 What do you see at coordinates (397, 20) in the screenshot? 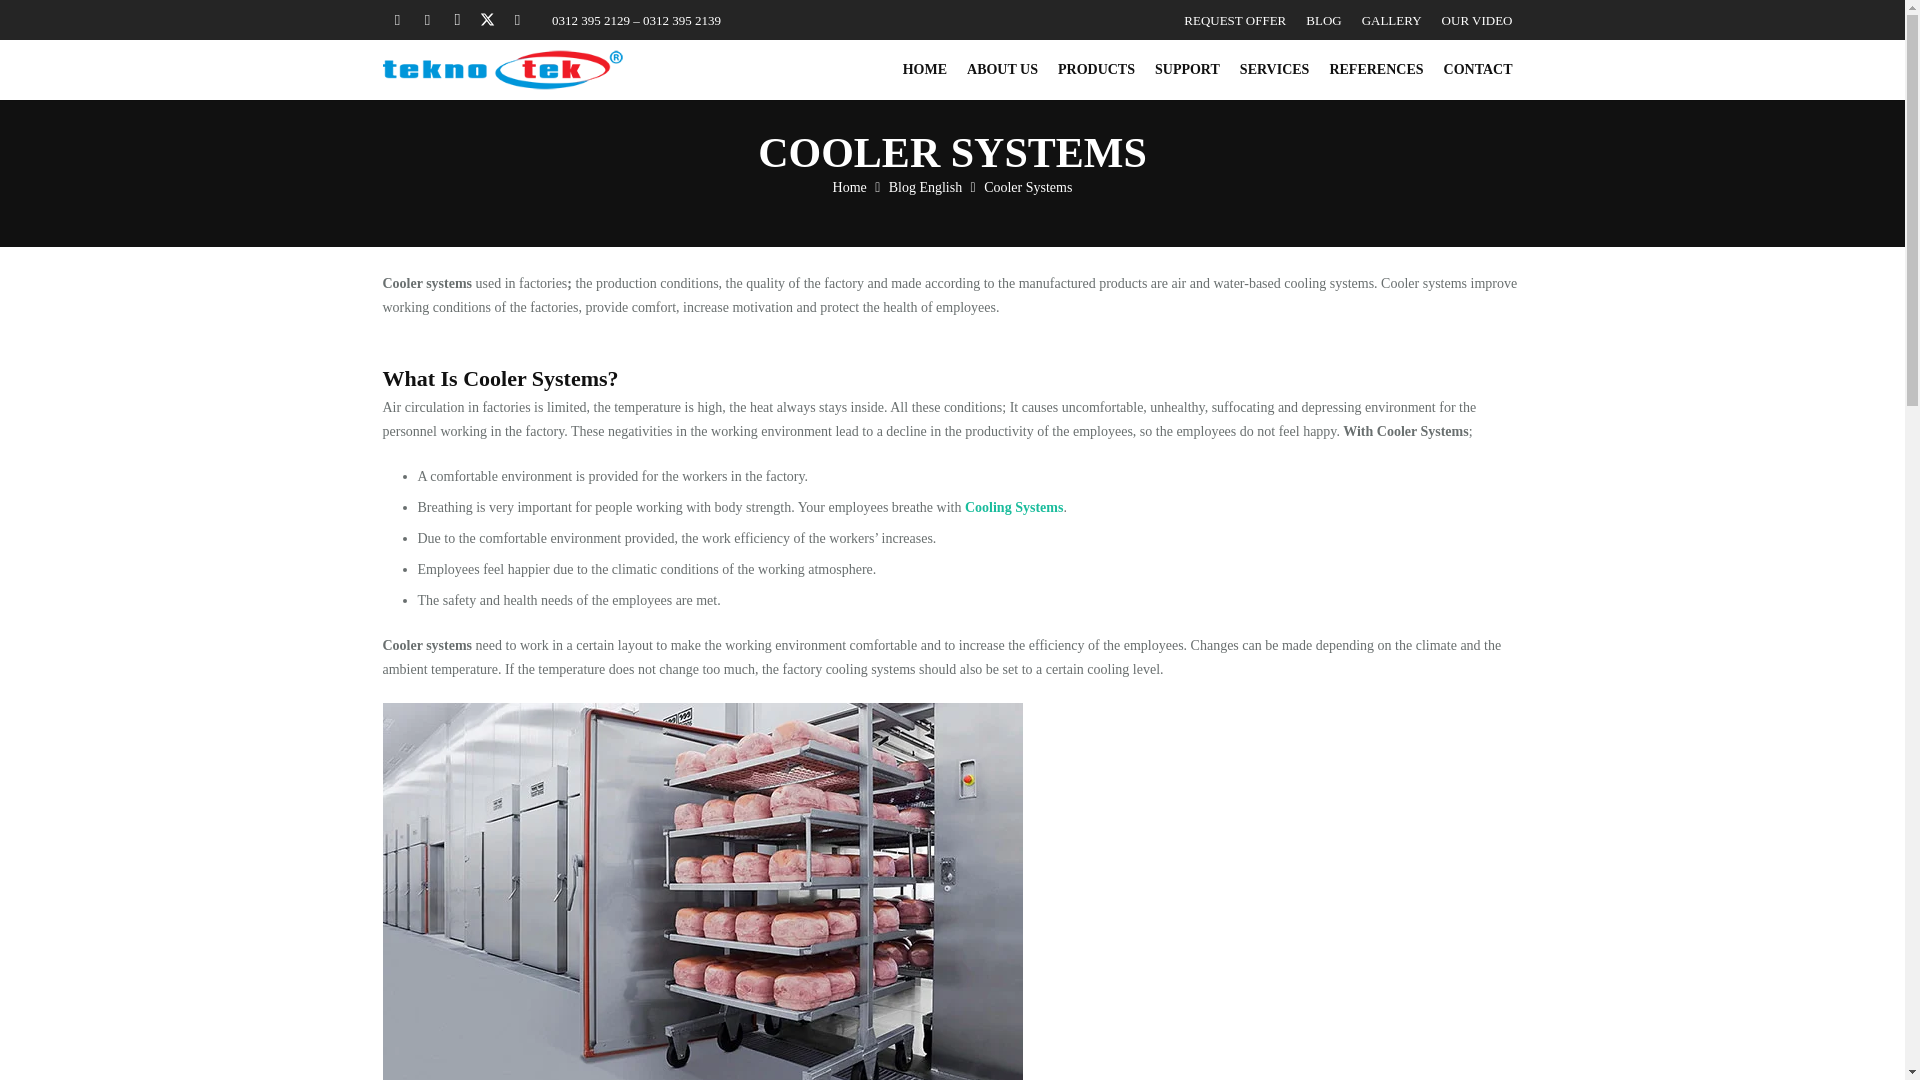
I see `Facebook` at bounding box center [397, 20].